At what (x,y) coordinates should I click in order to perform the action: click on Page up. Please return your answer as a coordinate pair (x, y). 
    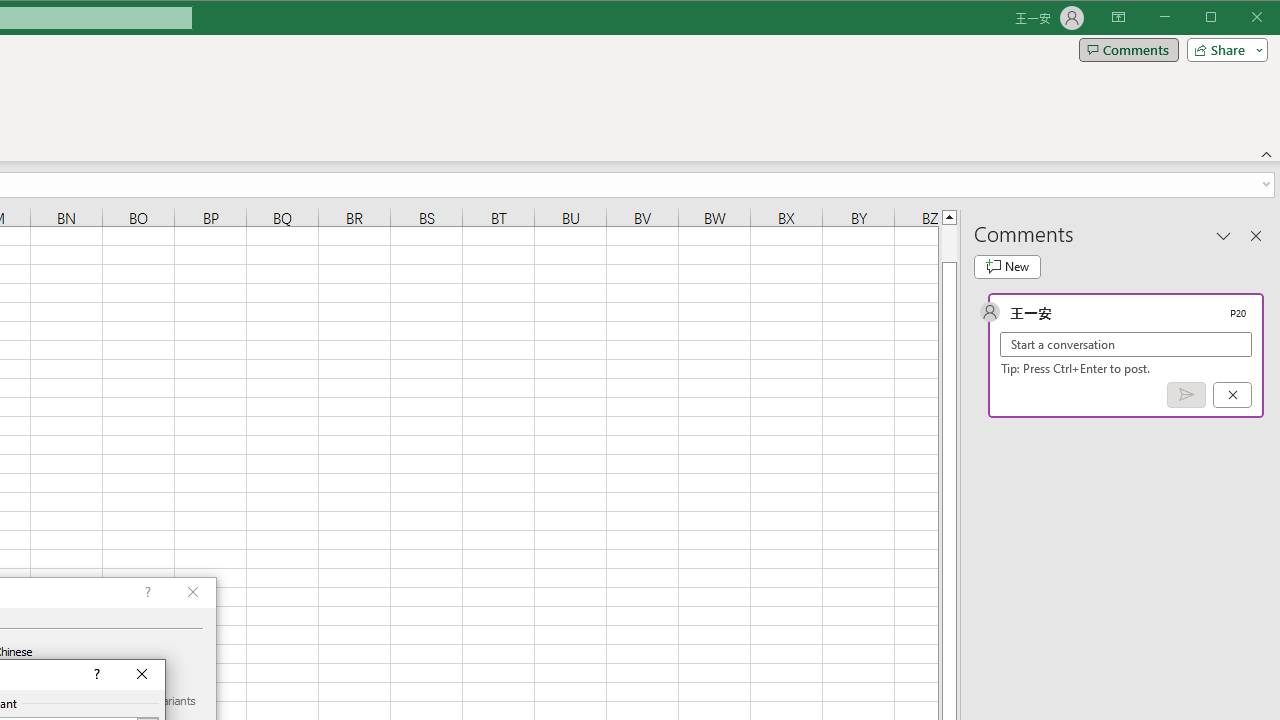
    Looking at the image, I should click on (948, 243).